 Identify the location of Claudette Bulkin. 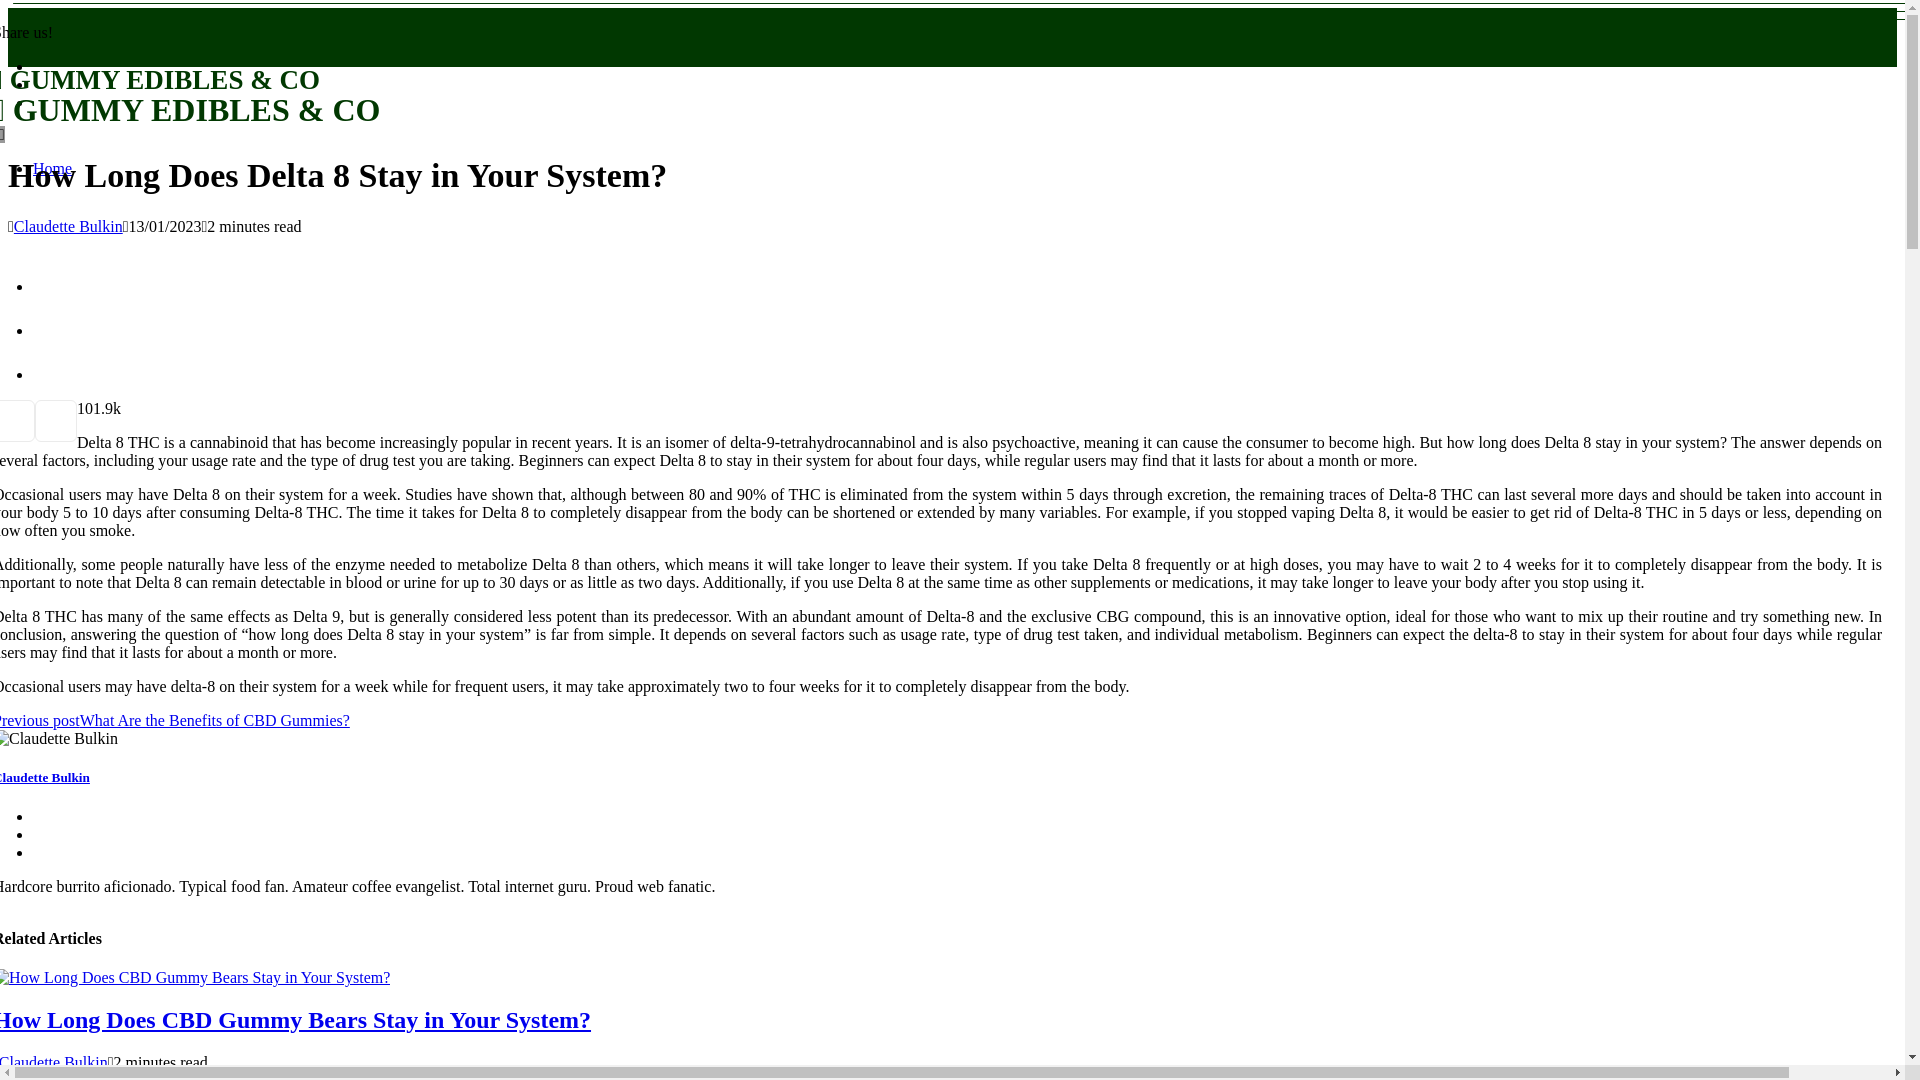
(45, 778).